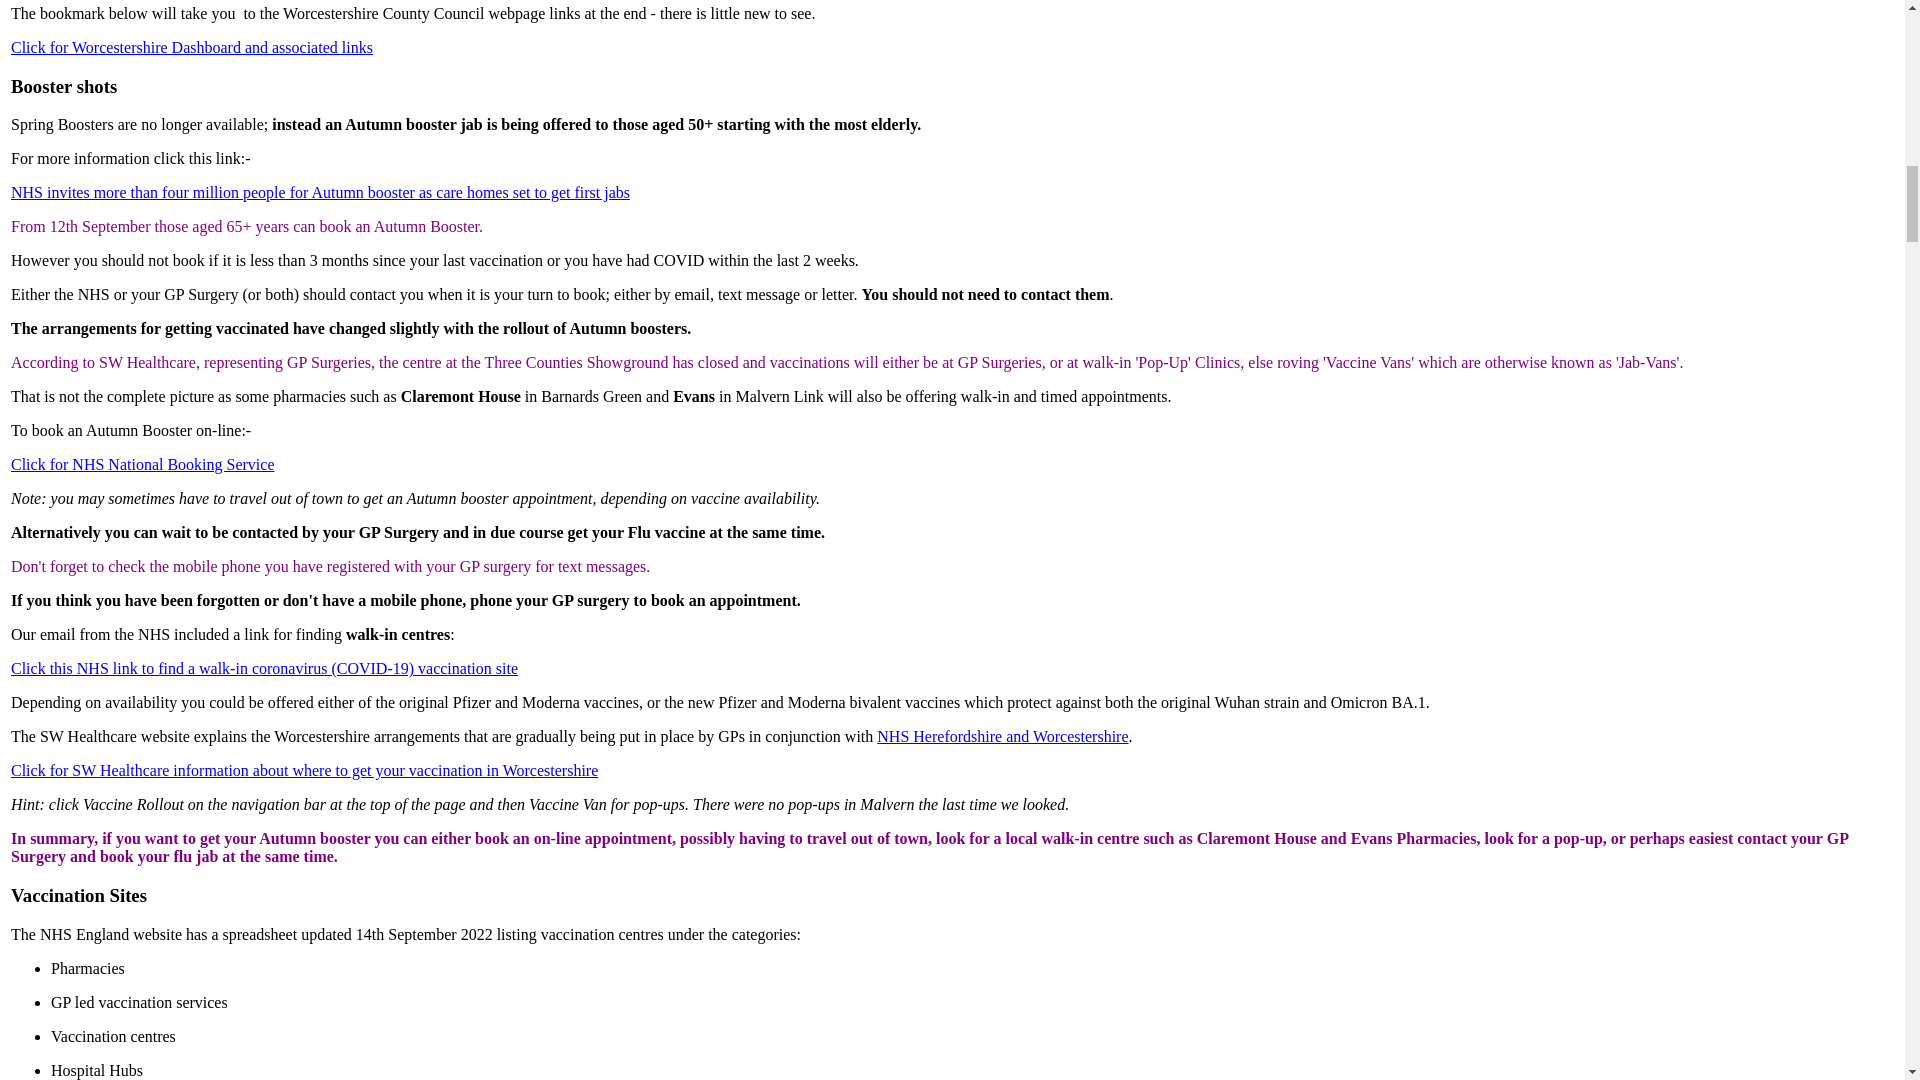 This screenshot has width=1920, height=1080. What do you see at coordinates (142, 464) in the screenshot?
I see `Click for NHS National Booking Service` at bounding box center [142, 464].